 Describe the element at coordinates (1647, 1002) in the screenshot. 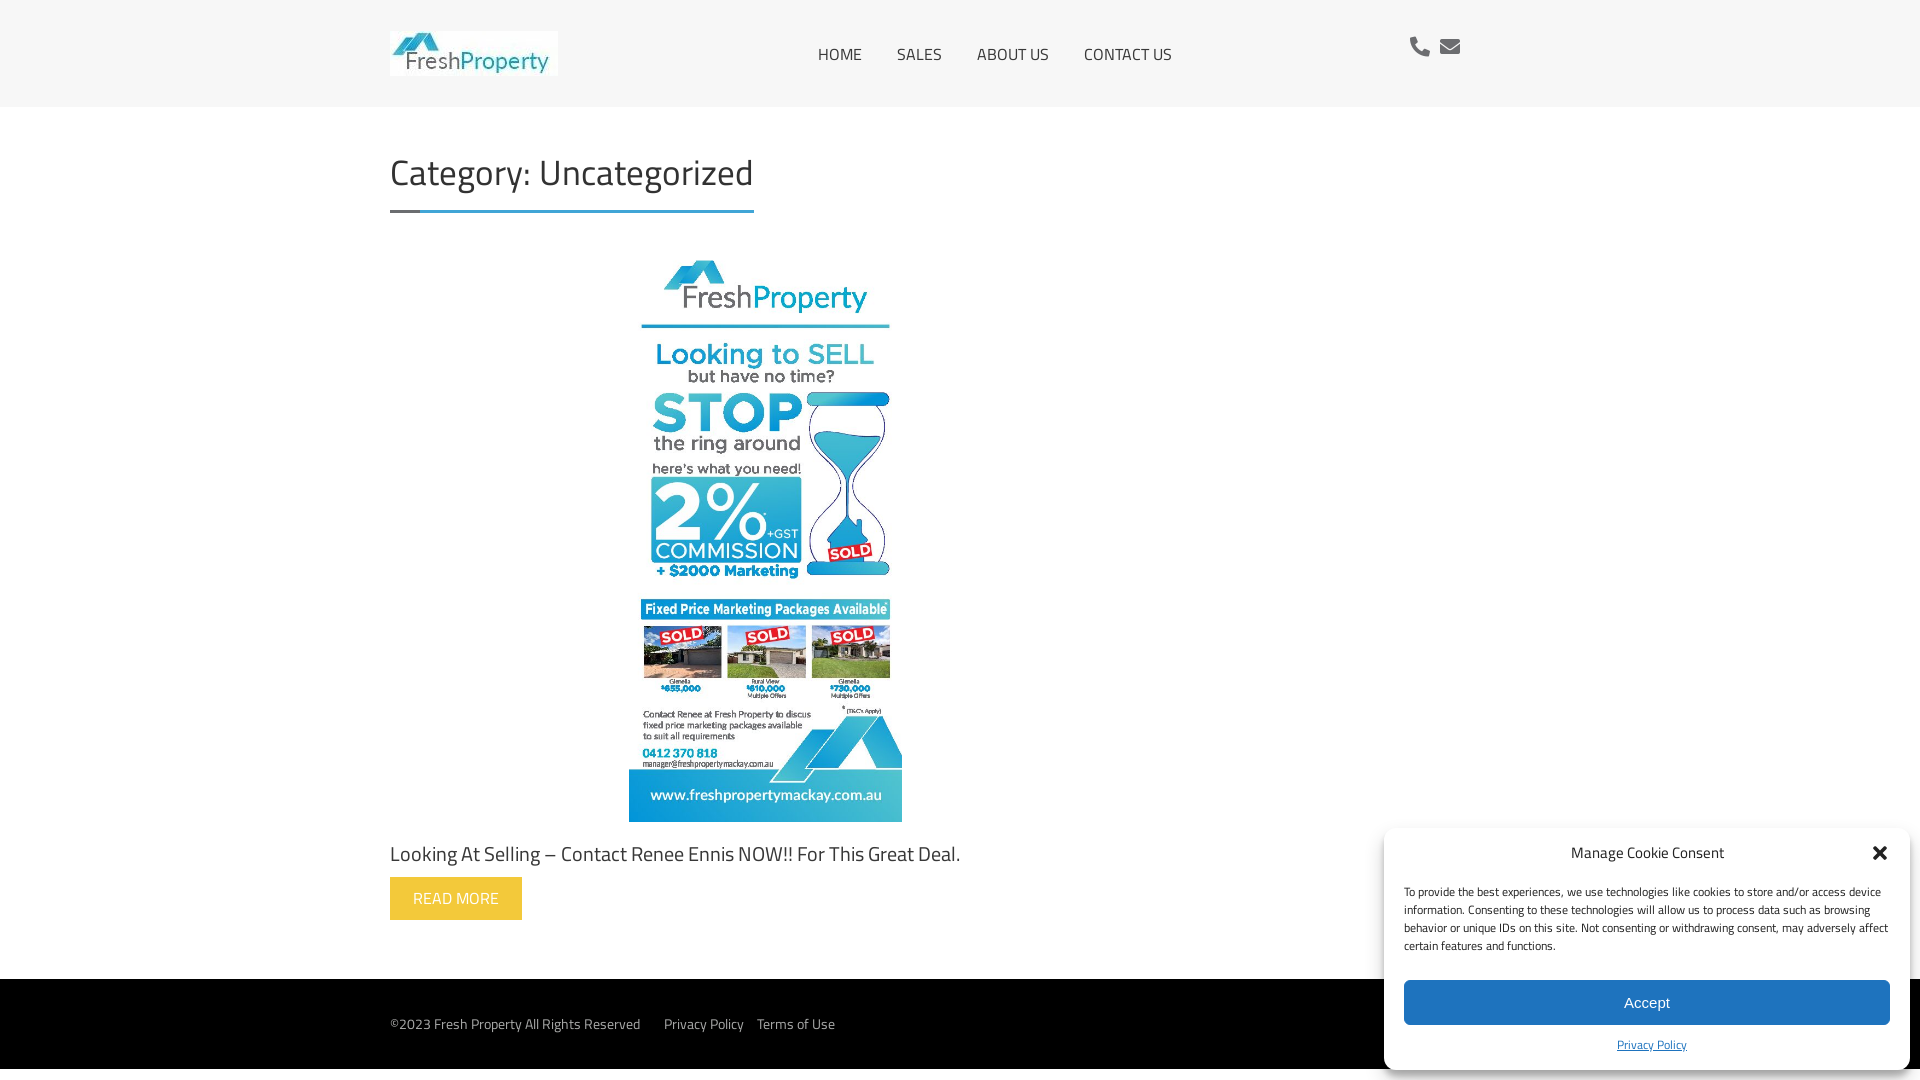

I see `Accept` at that location.